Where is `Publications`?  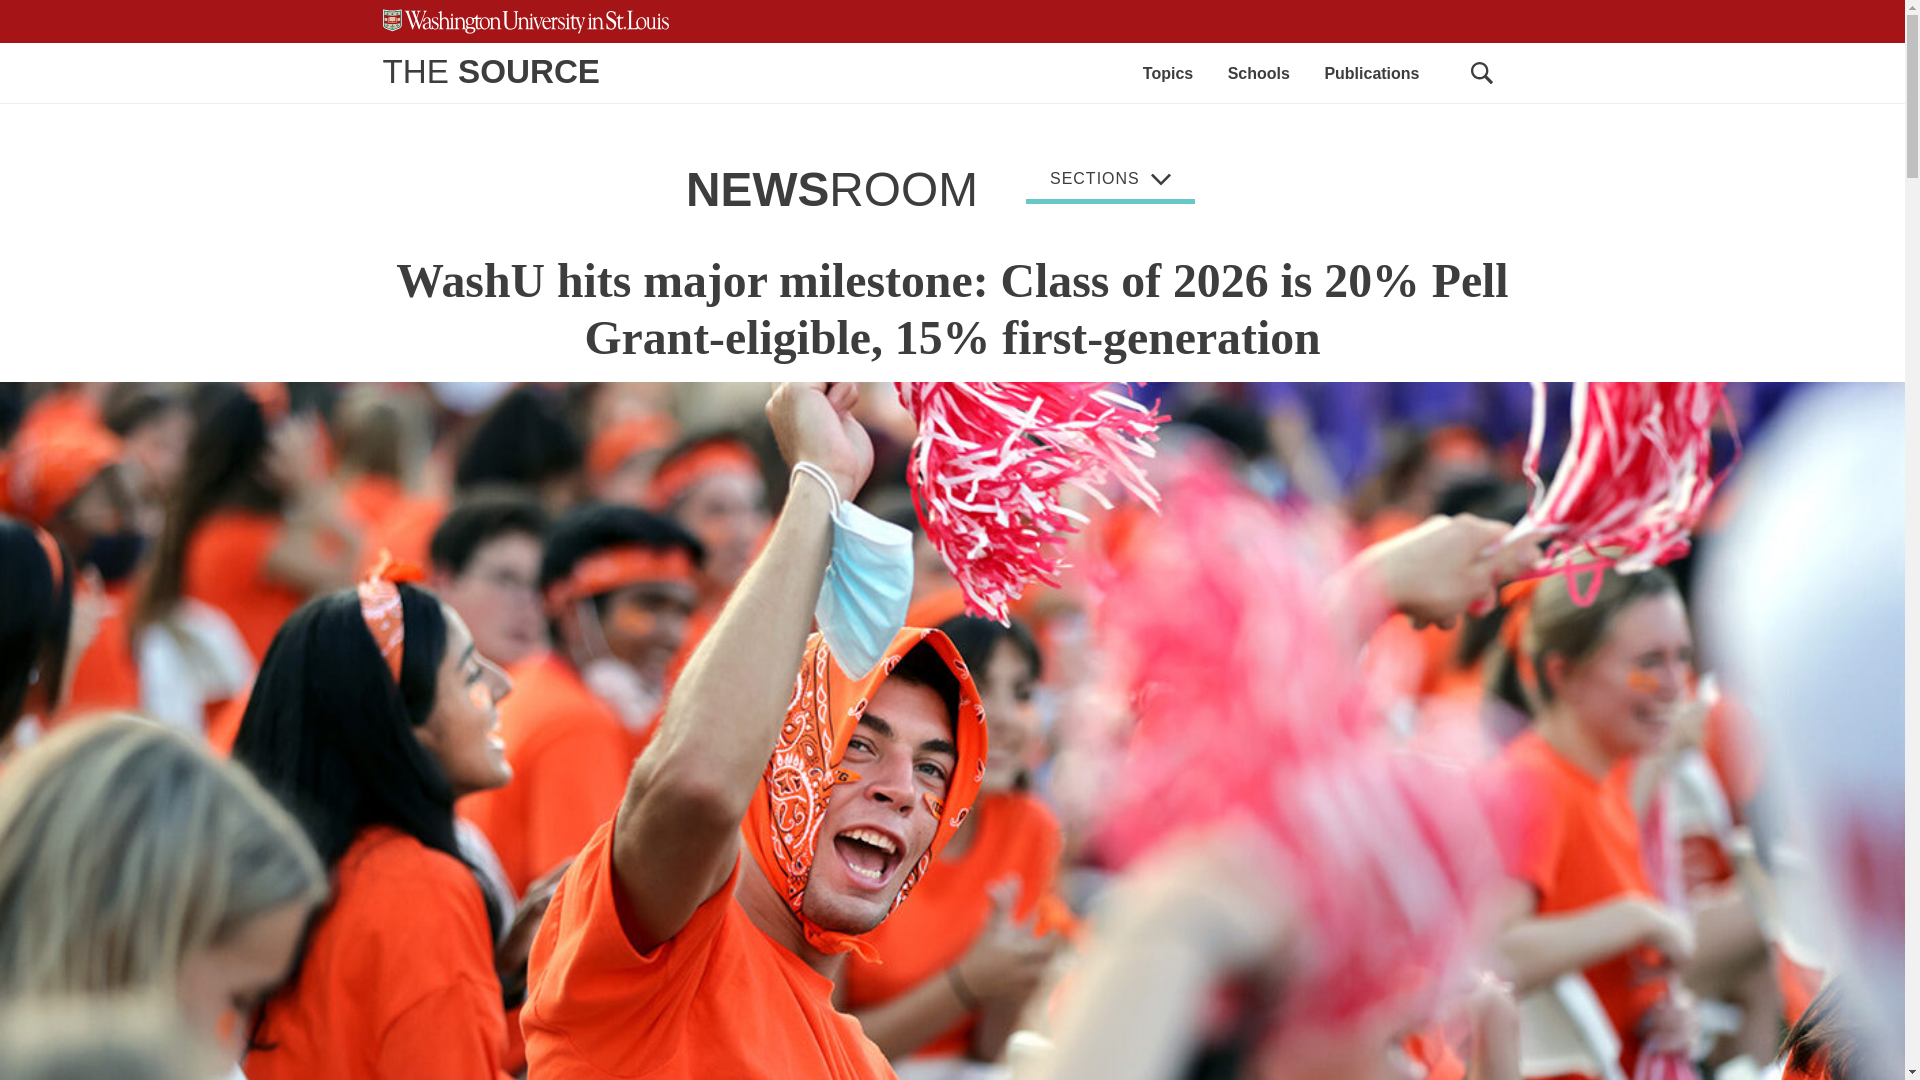
Publications is located at coordinates (1371, 72).